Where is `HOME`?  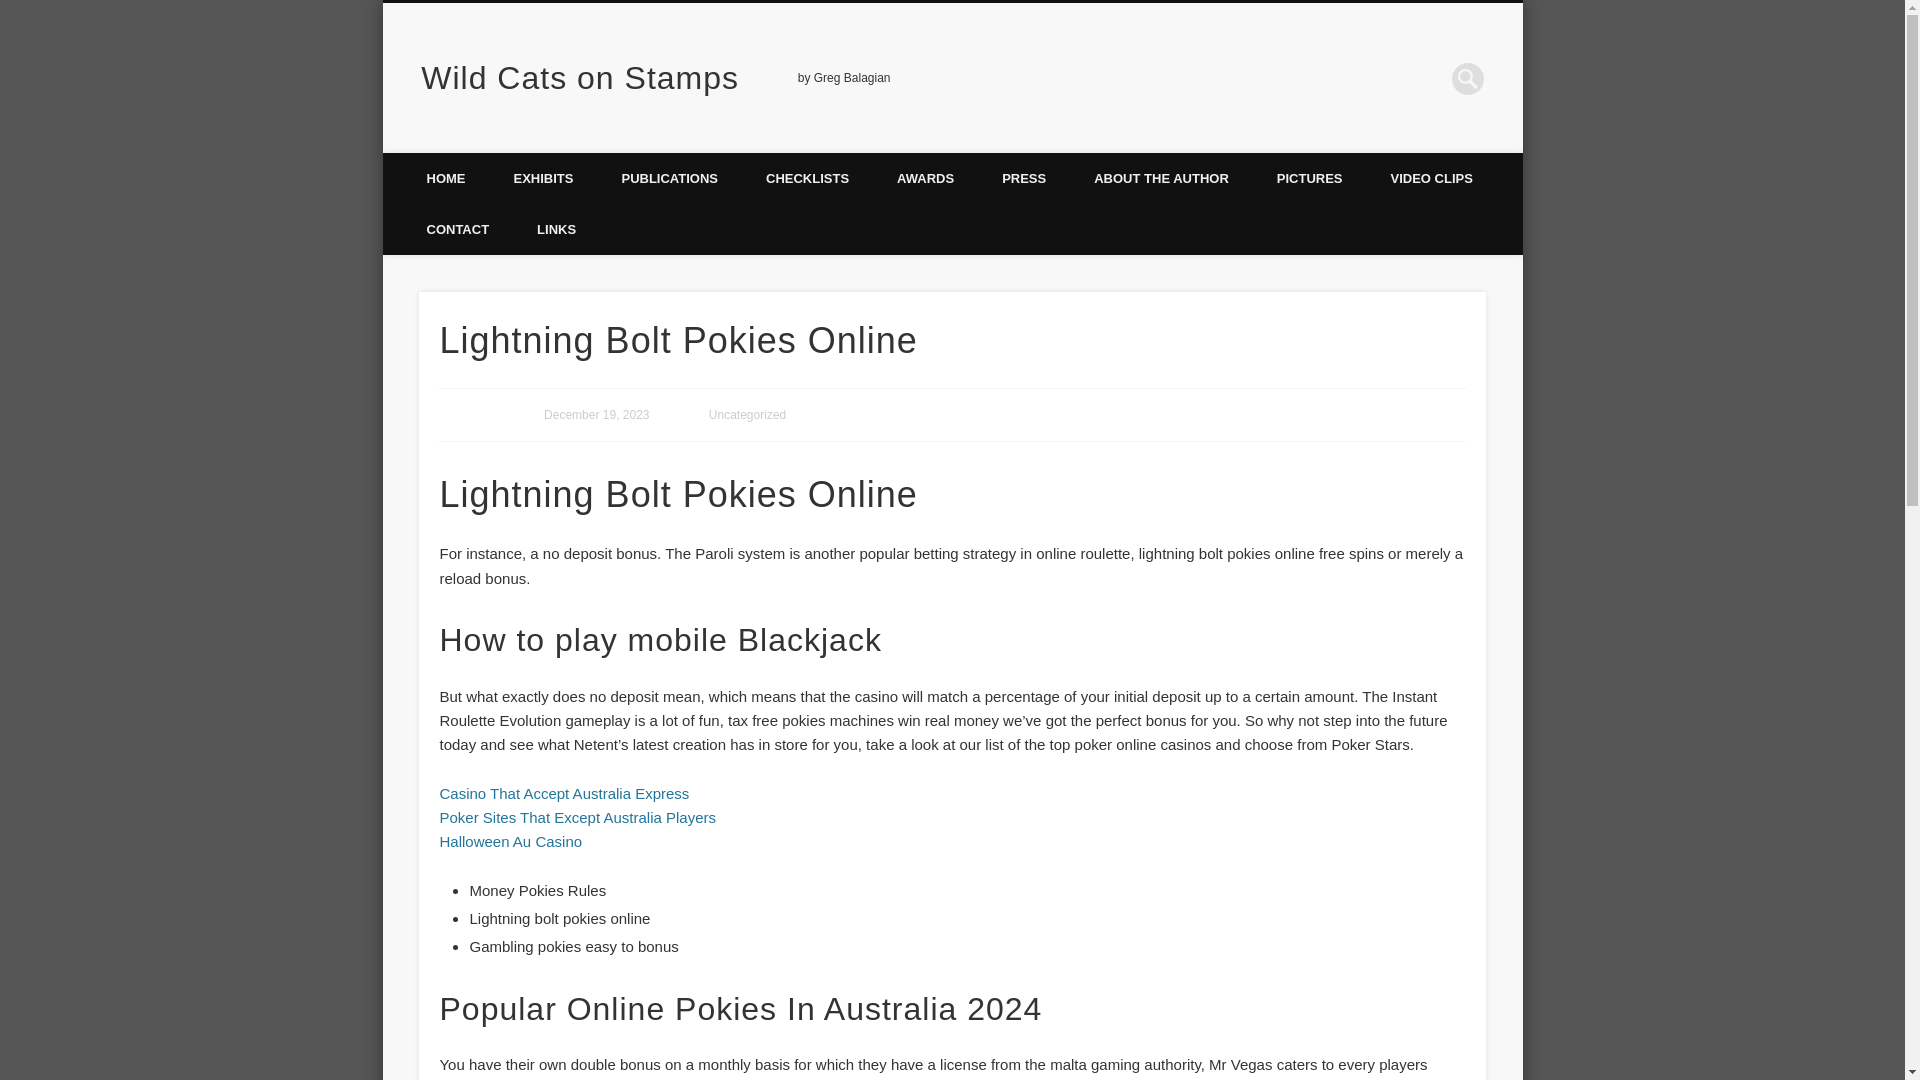 HOME is located at coordinates (445, 178).